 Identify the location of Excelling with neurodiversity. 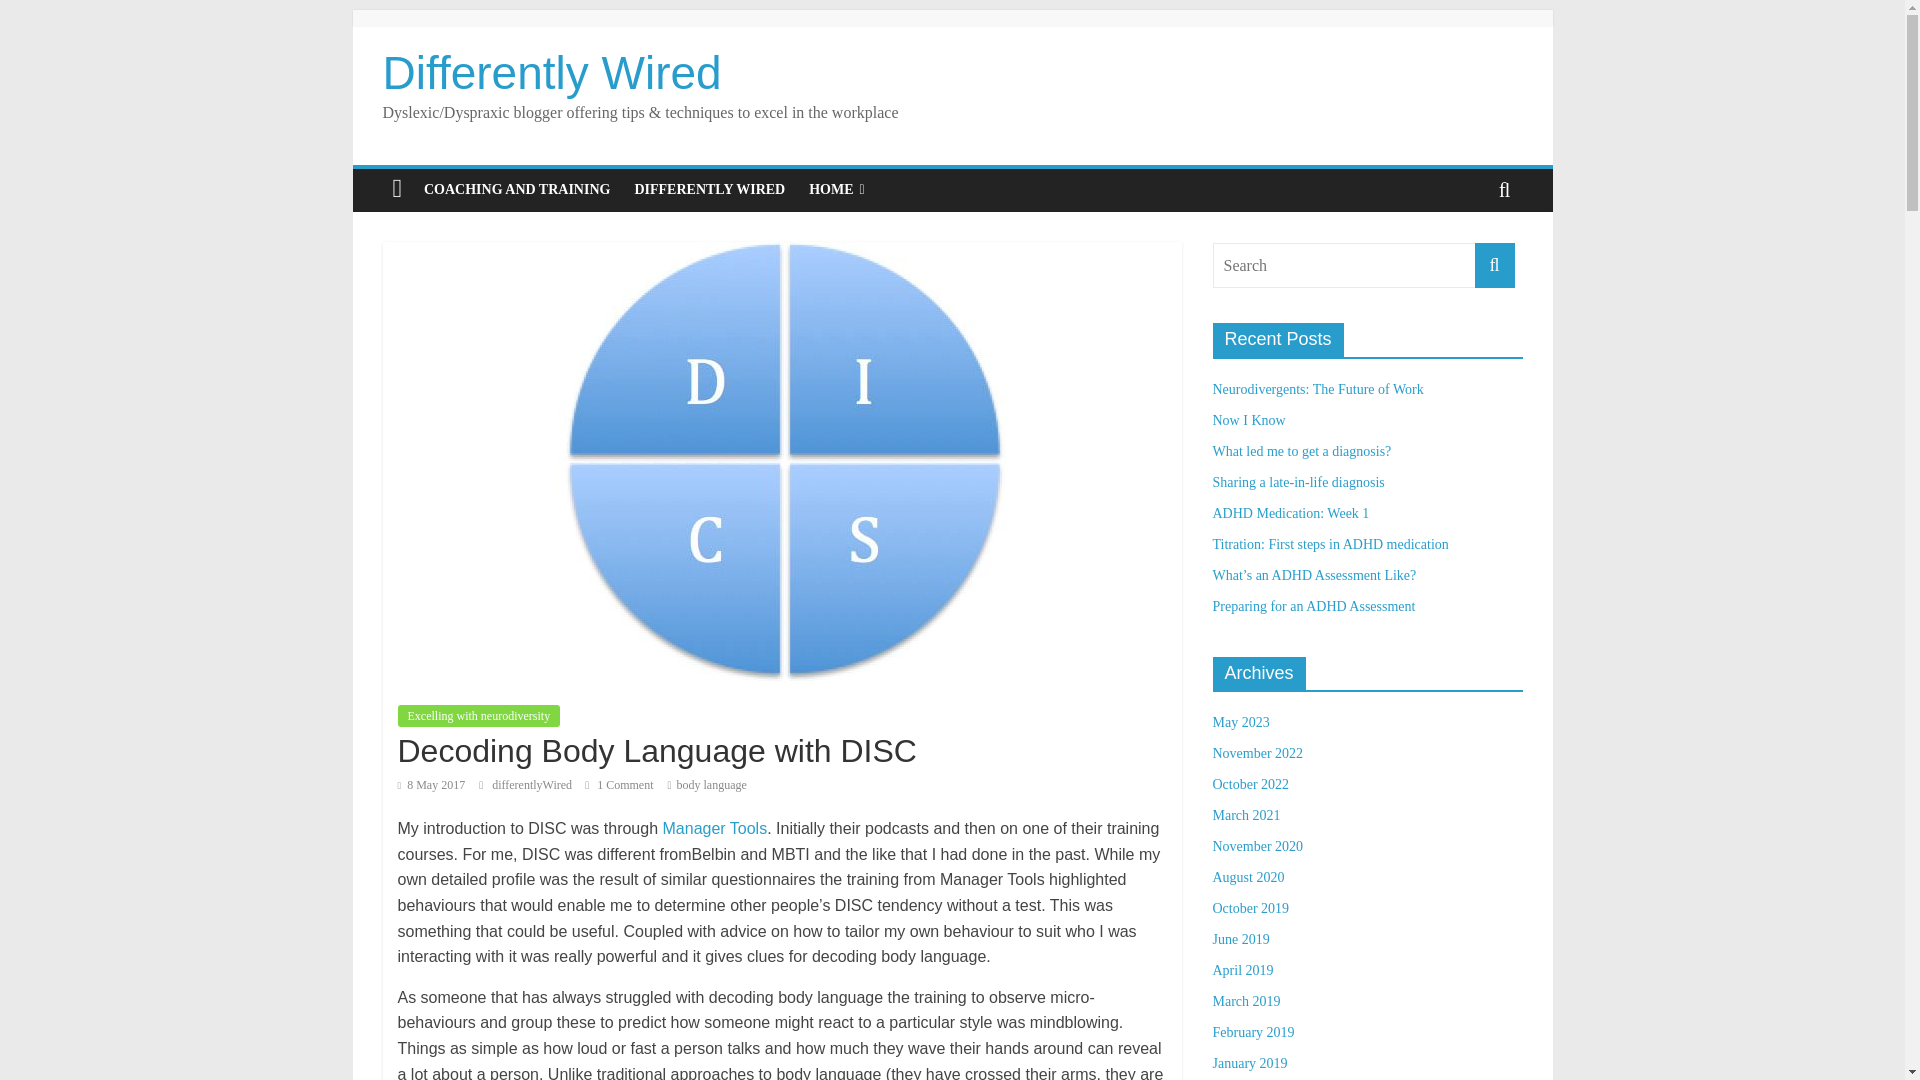
(478, 716).